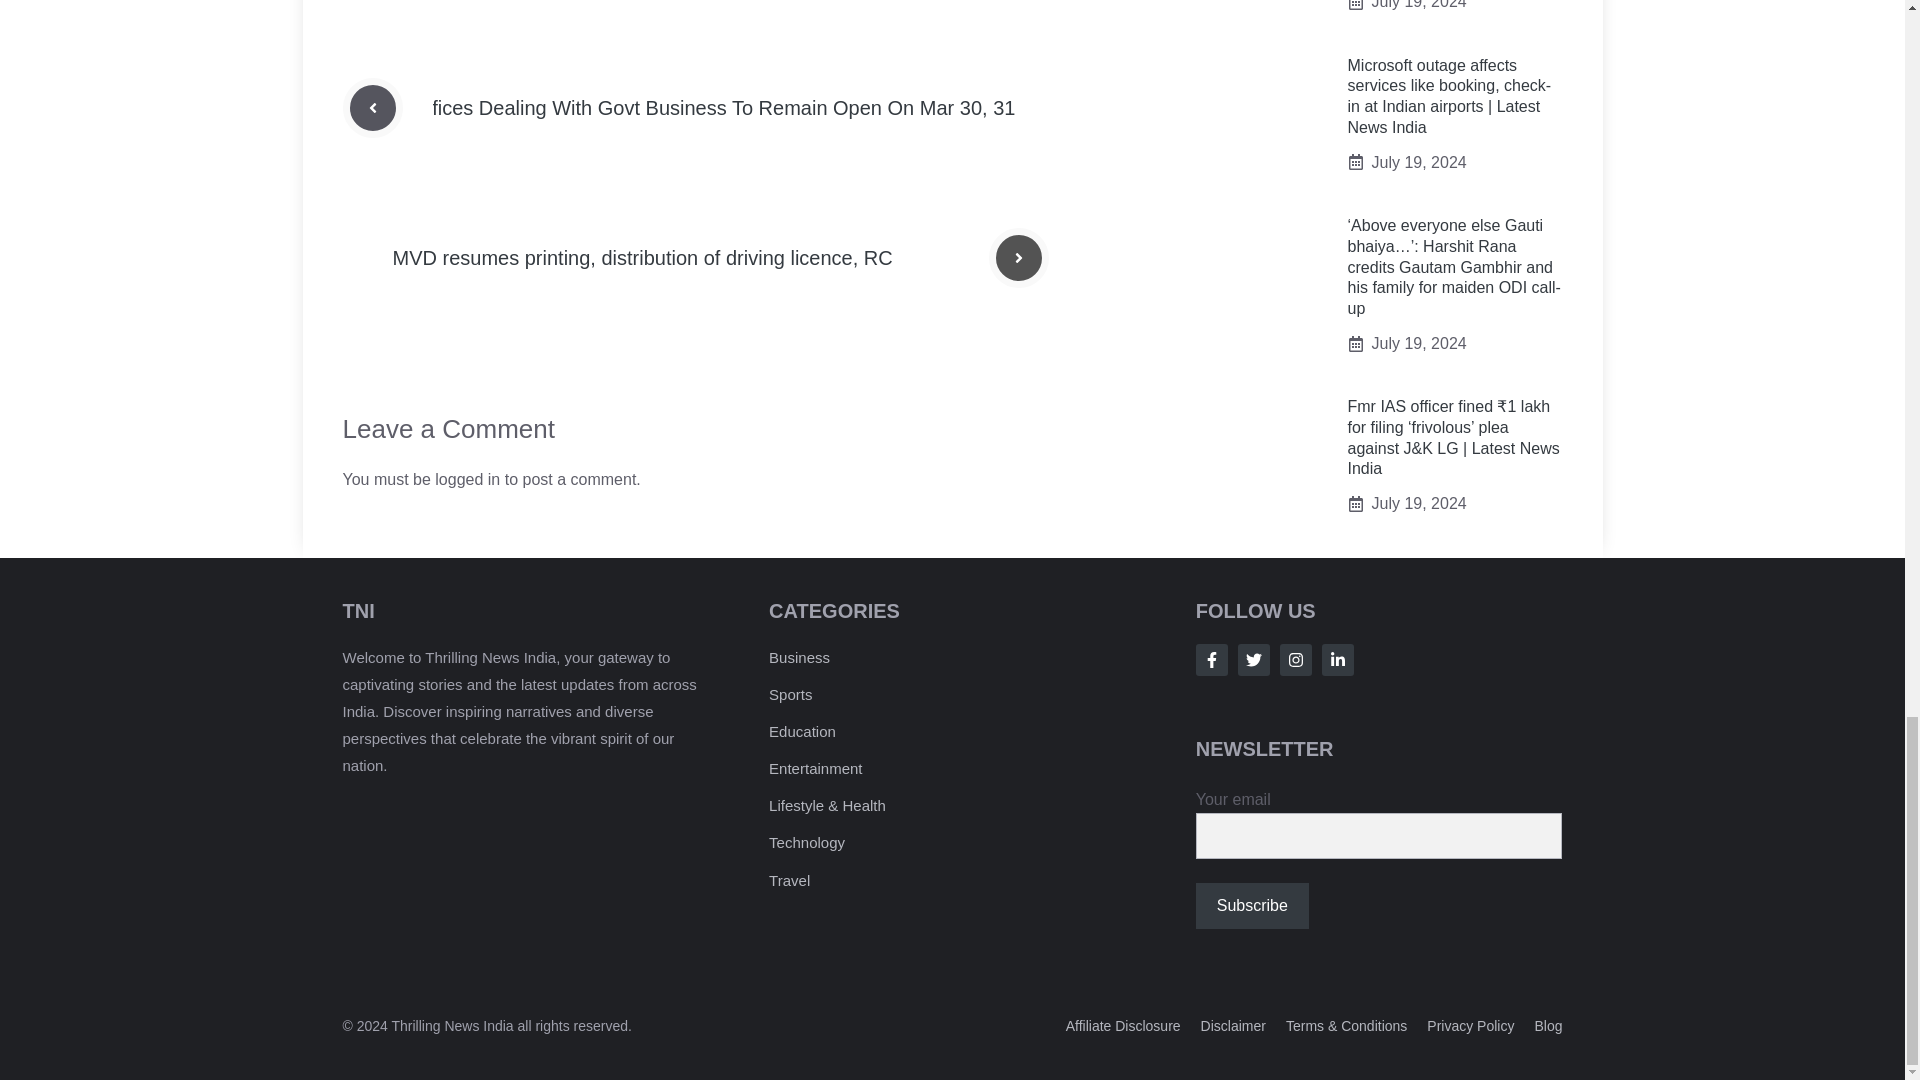 The height and width of the screenshot is (1080, 1920). What do you see at coordinates (1252, 906) in the screenshot?
I see `Subscribe` at bounding box center [1252, 906].